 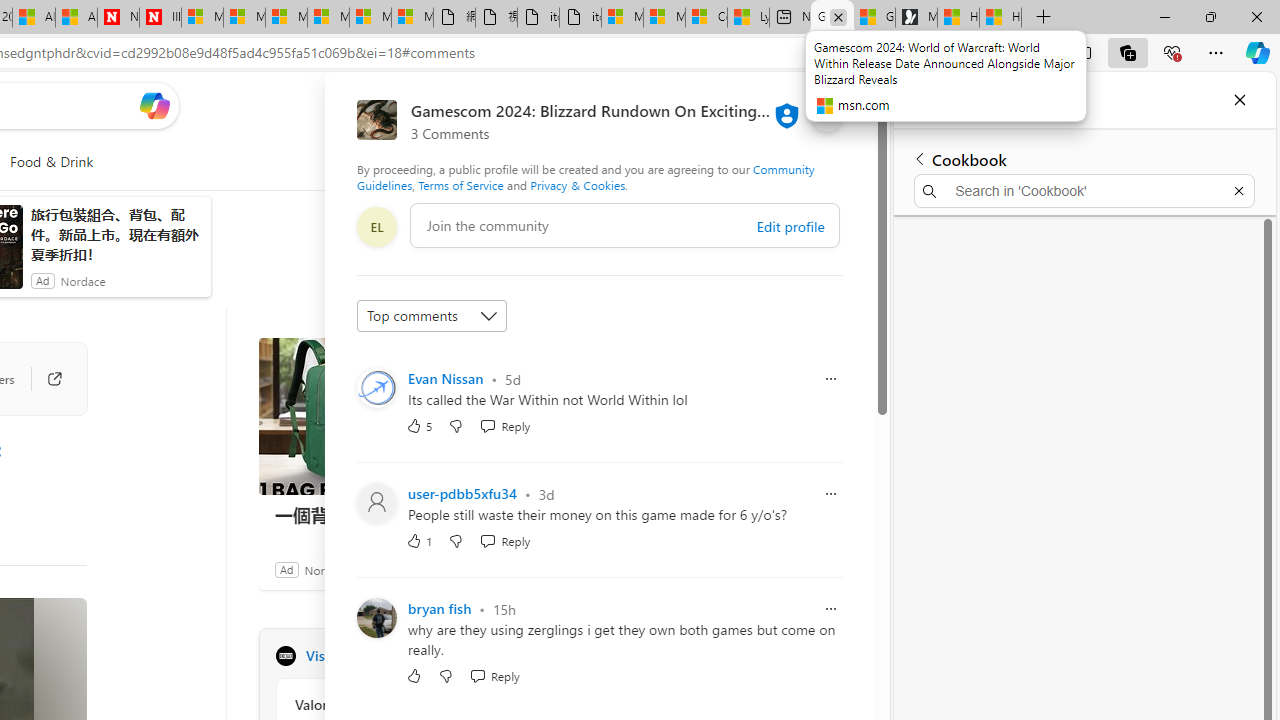 What do you see at coordinates (461, 184) in the screenshot?
I see `Terms of Service` at bounding box center [461, 184].